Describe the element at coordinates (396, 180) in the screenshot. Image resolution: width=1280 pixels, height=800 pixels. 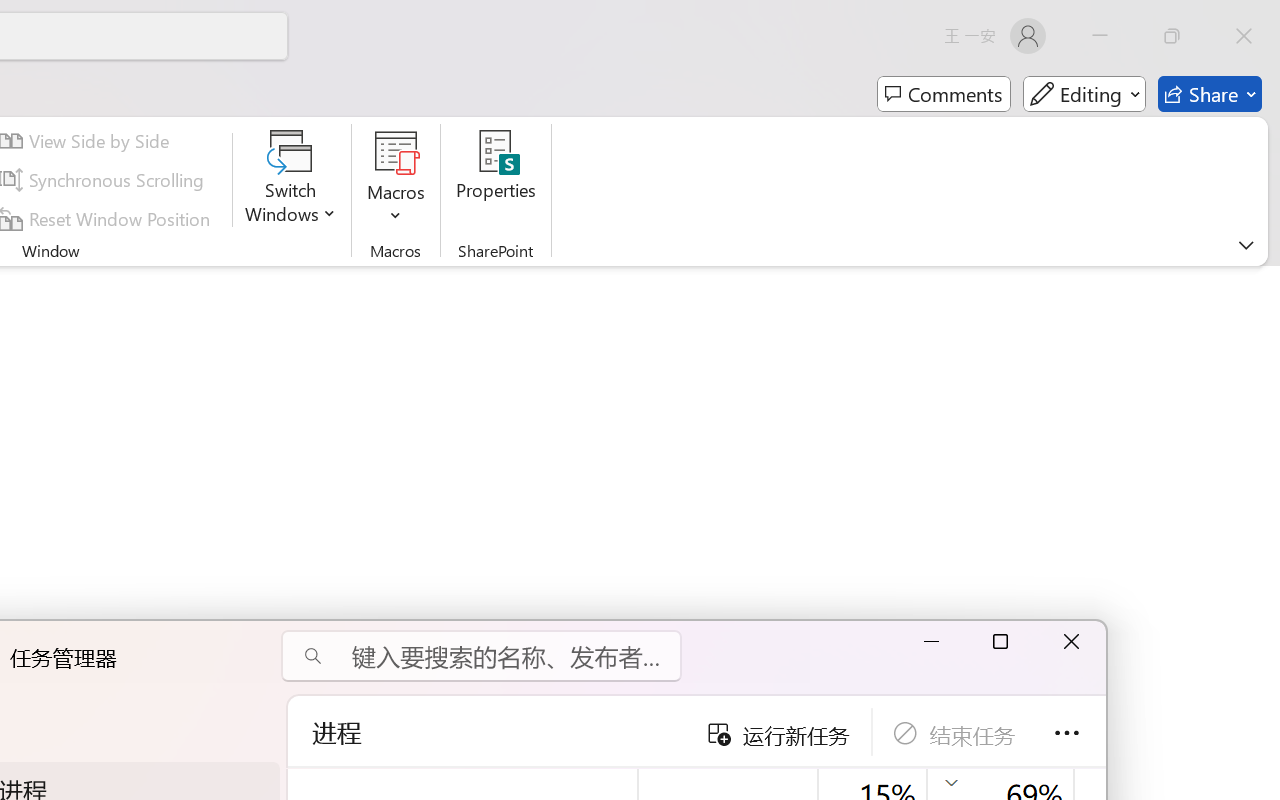
I see `Macros` at that location.